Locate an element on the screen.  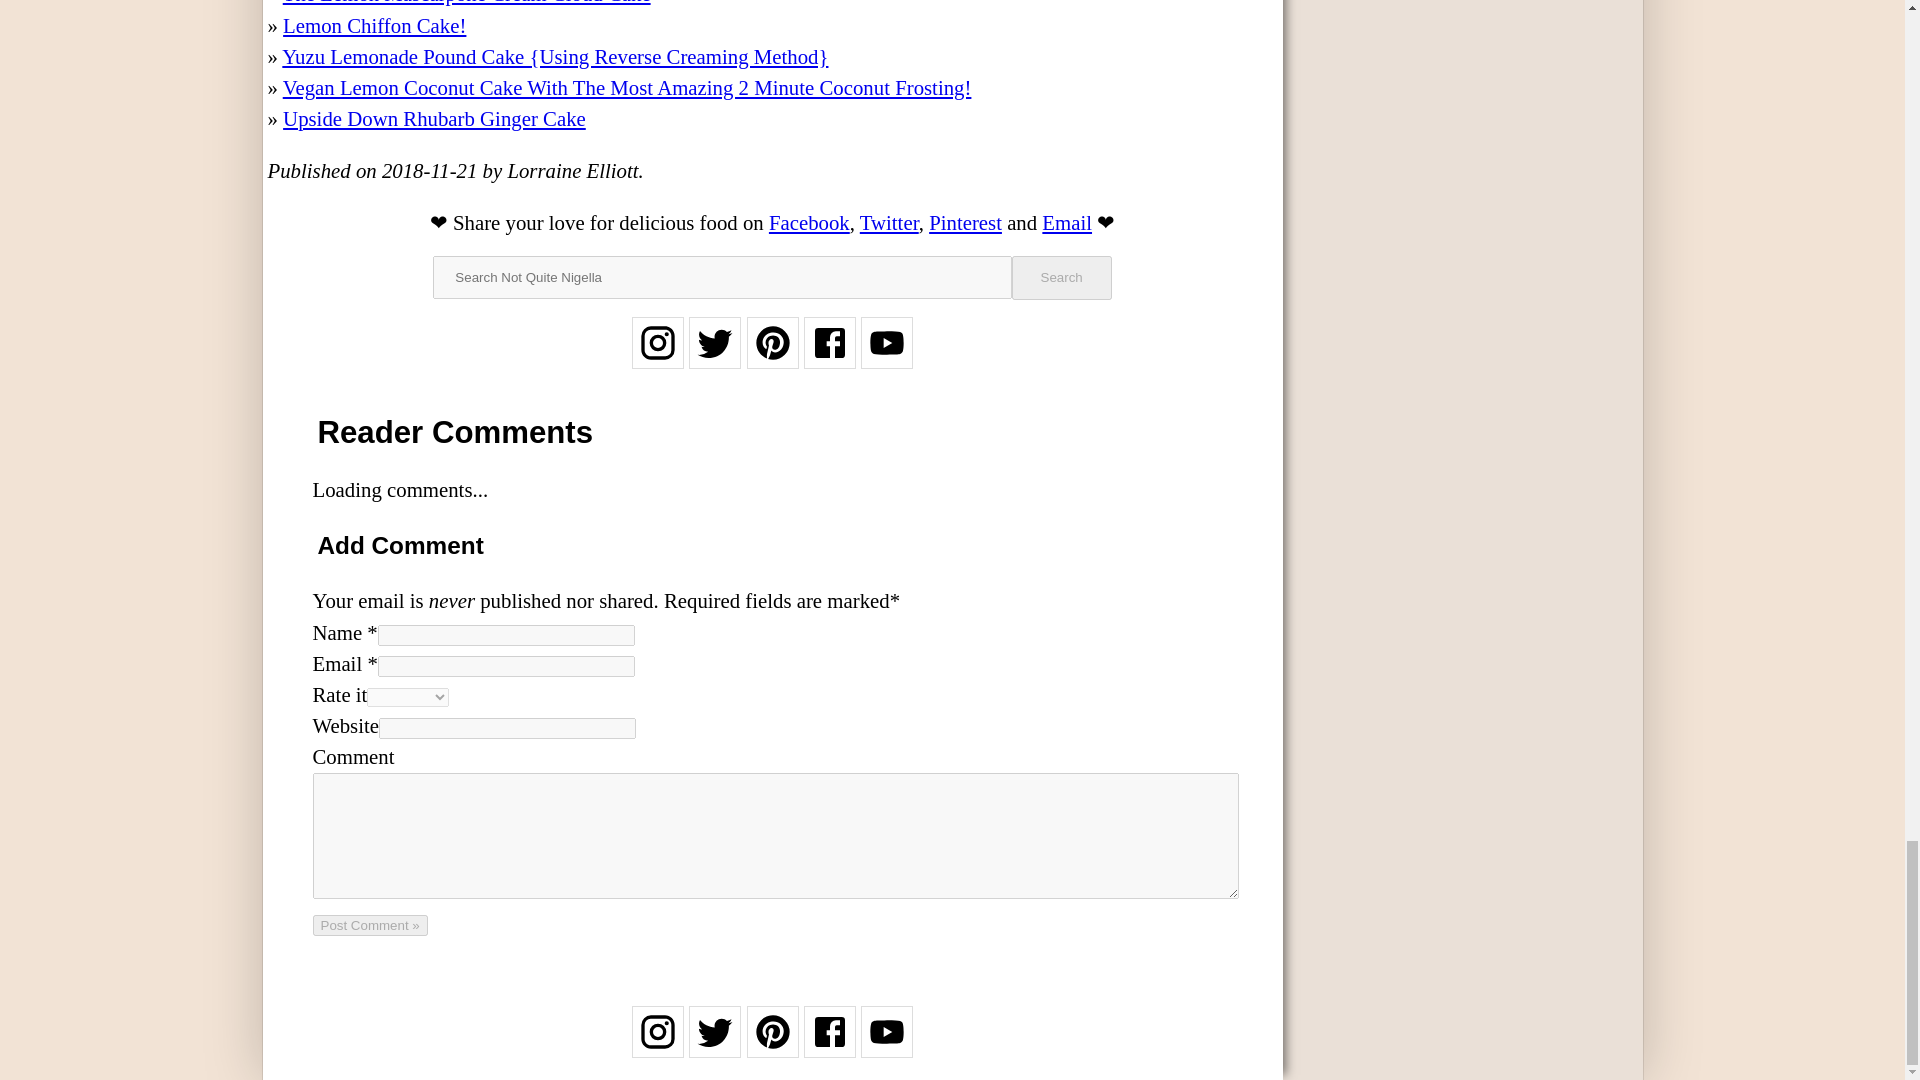
Follow on Twitter is located at coordinates (715, 1044).